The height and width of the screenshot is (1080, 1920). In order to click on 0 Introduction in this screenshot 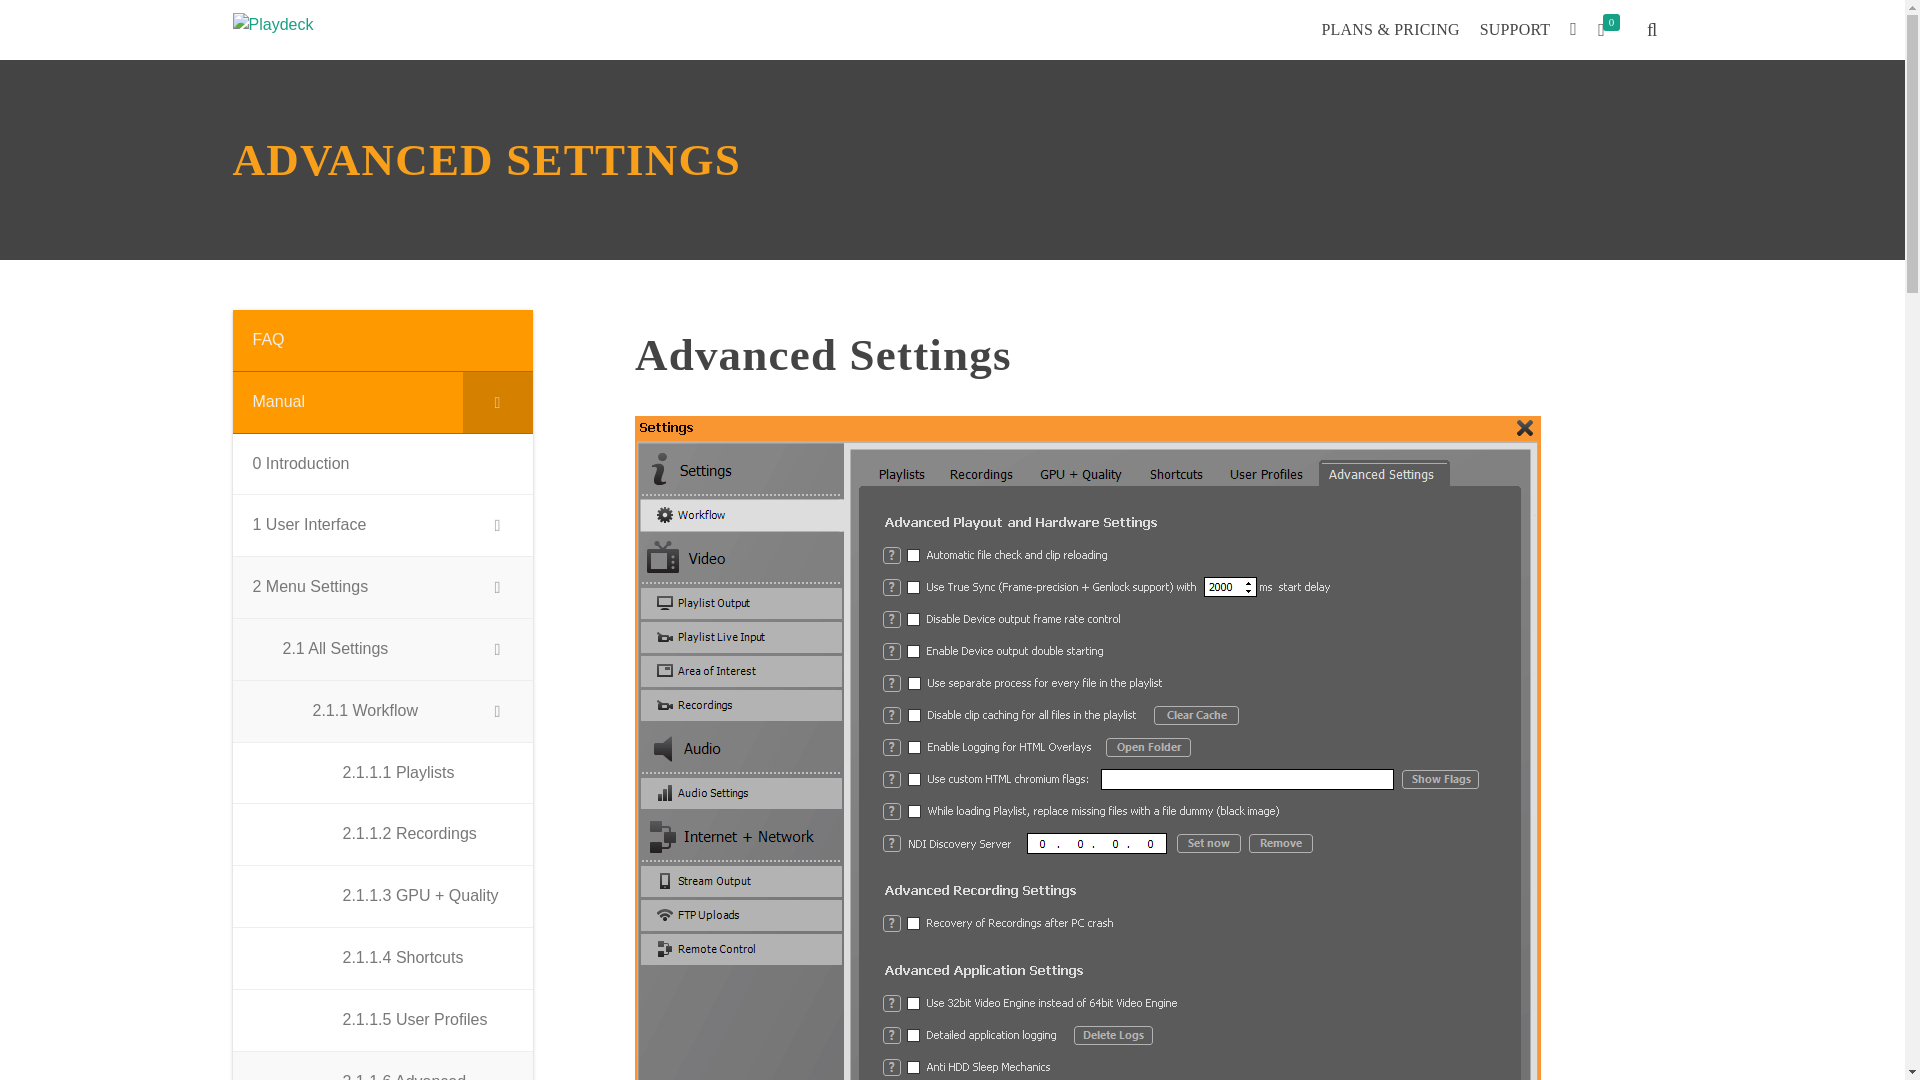, I will do `click(382, 464)`.